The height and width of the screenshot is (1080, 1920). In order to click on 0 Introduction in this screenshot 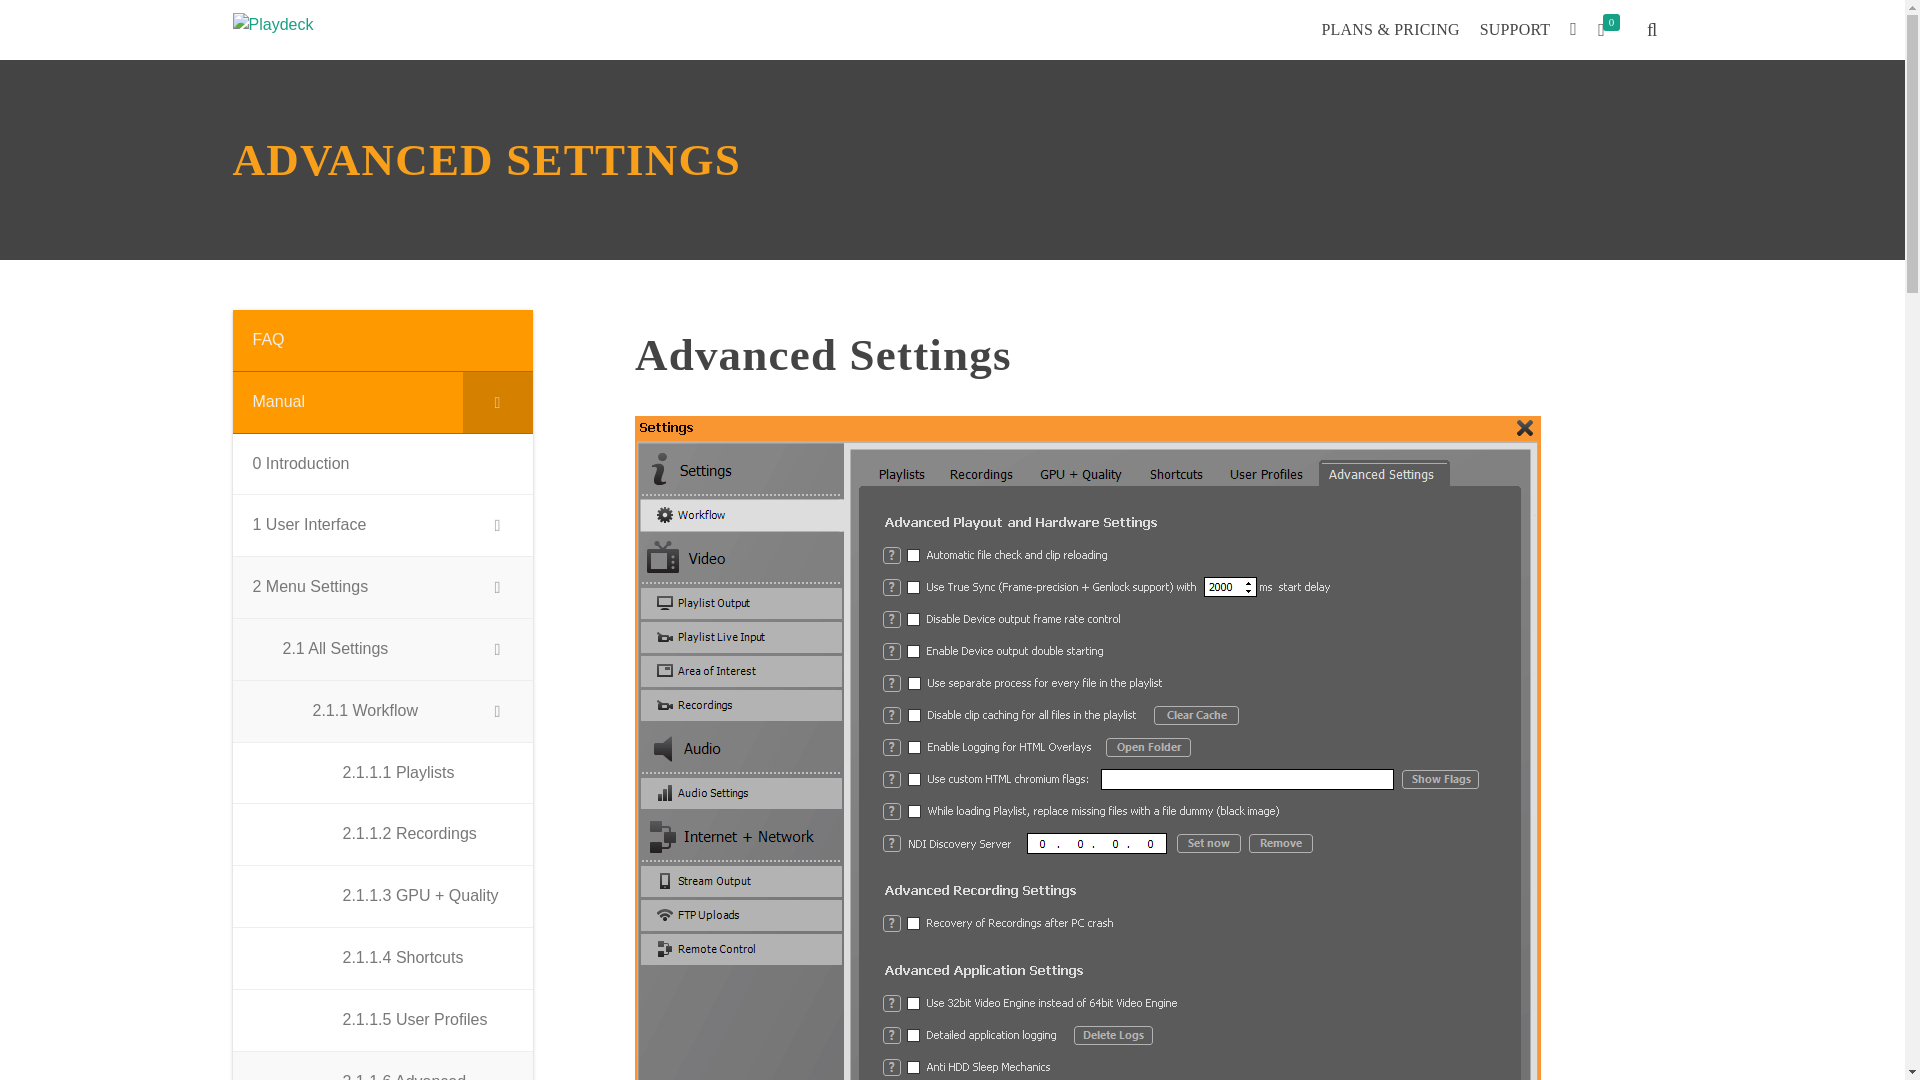, I will do `click(382, 464)`.